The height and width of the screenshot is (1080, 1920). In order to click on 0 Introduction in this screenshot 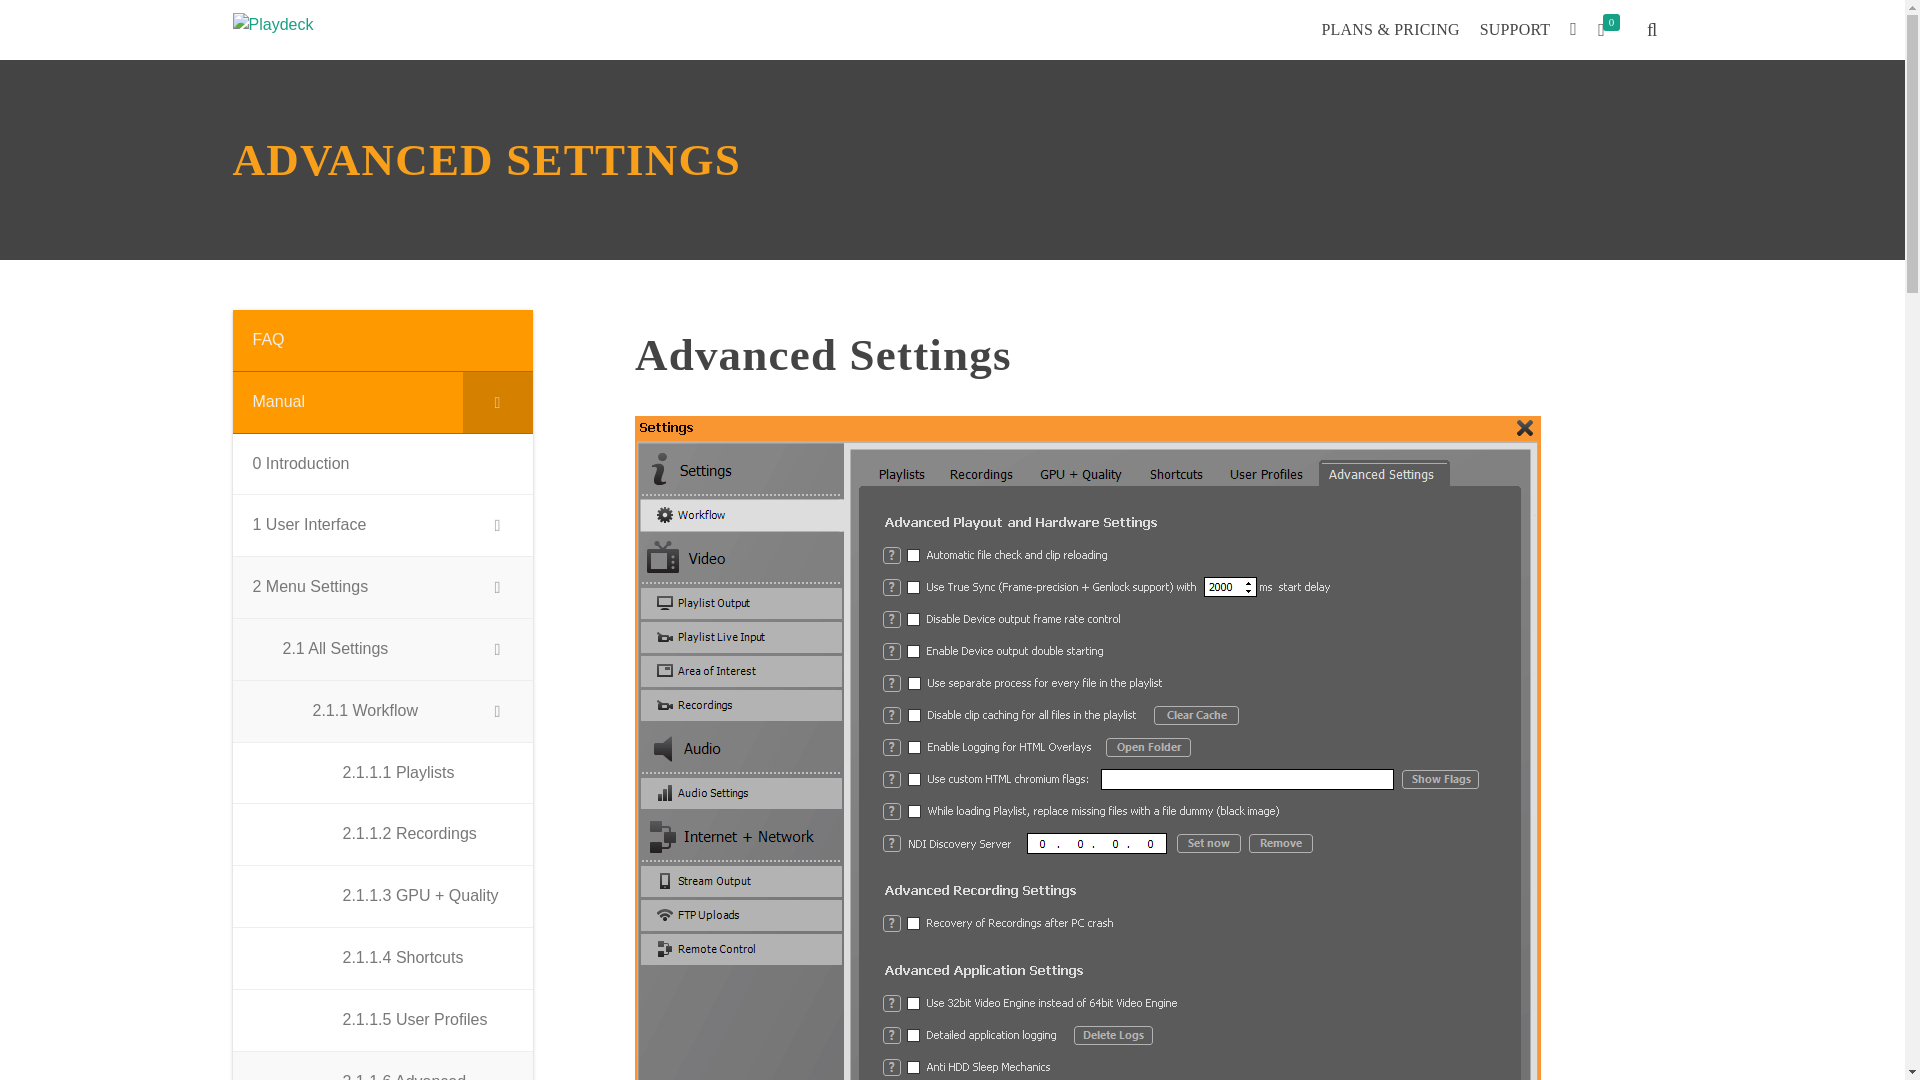, I will do `click(382, 464)`.